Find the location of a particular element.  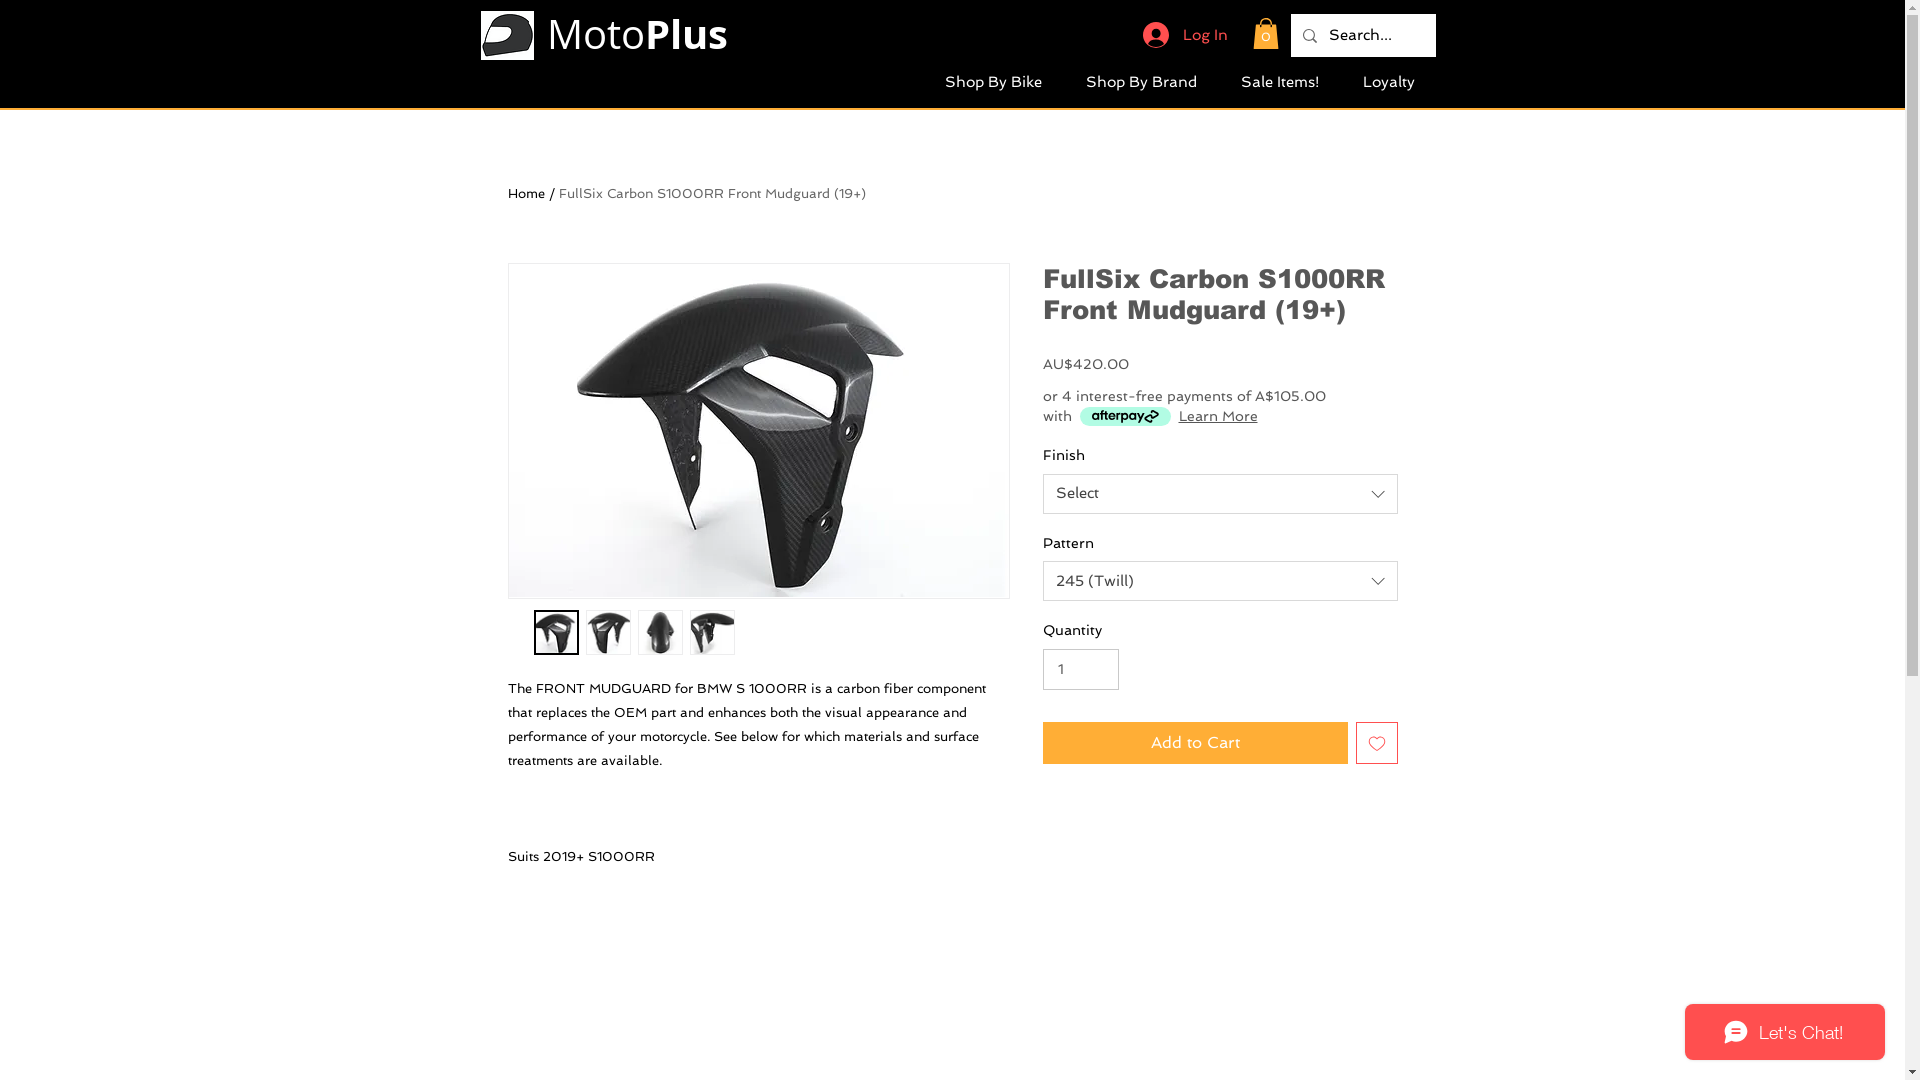

MotoPlus is located at coordinates (636, 34).